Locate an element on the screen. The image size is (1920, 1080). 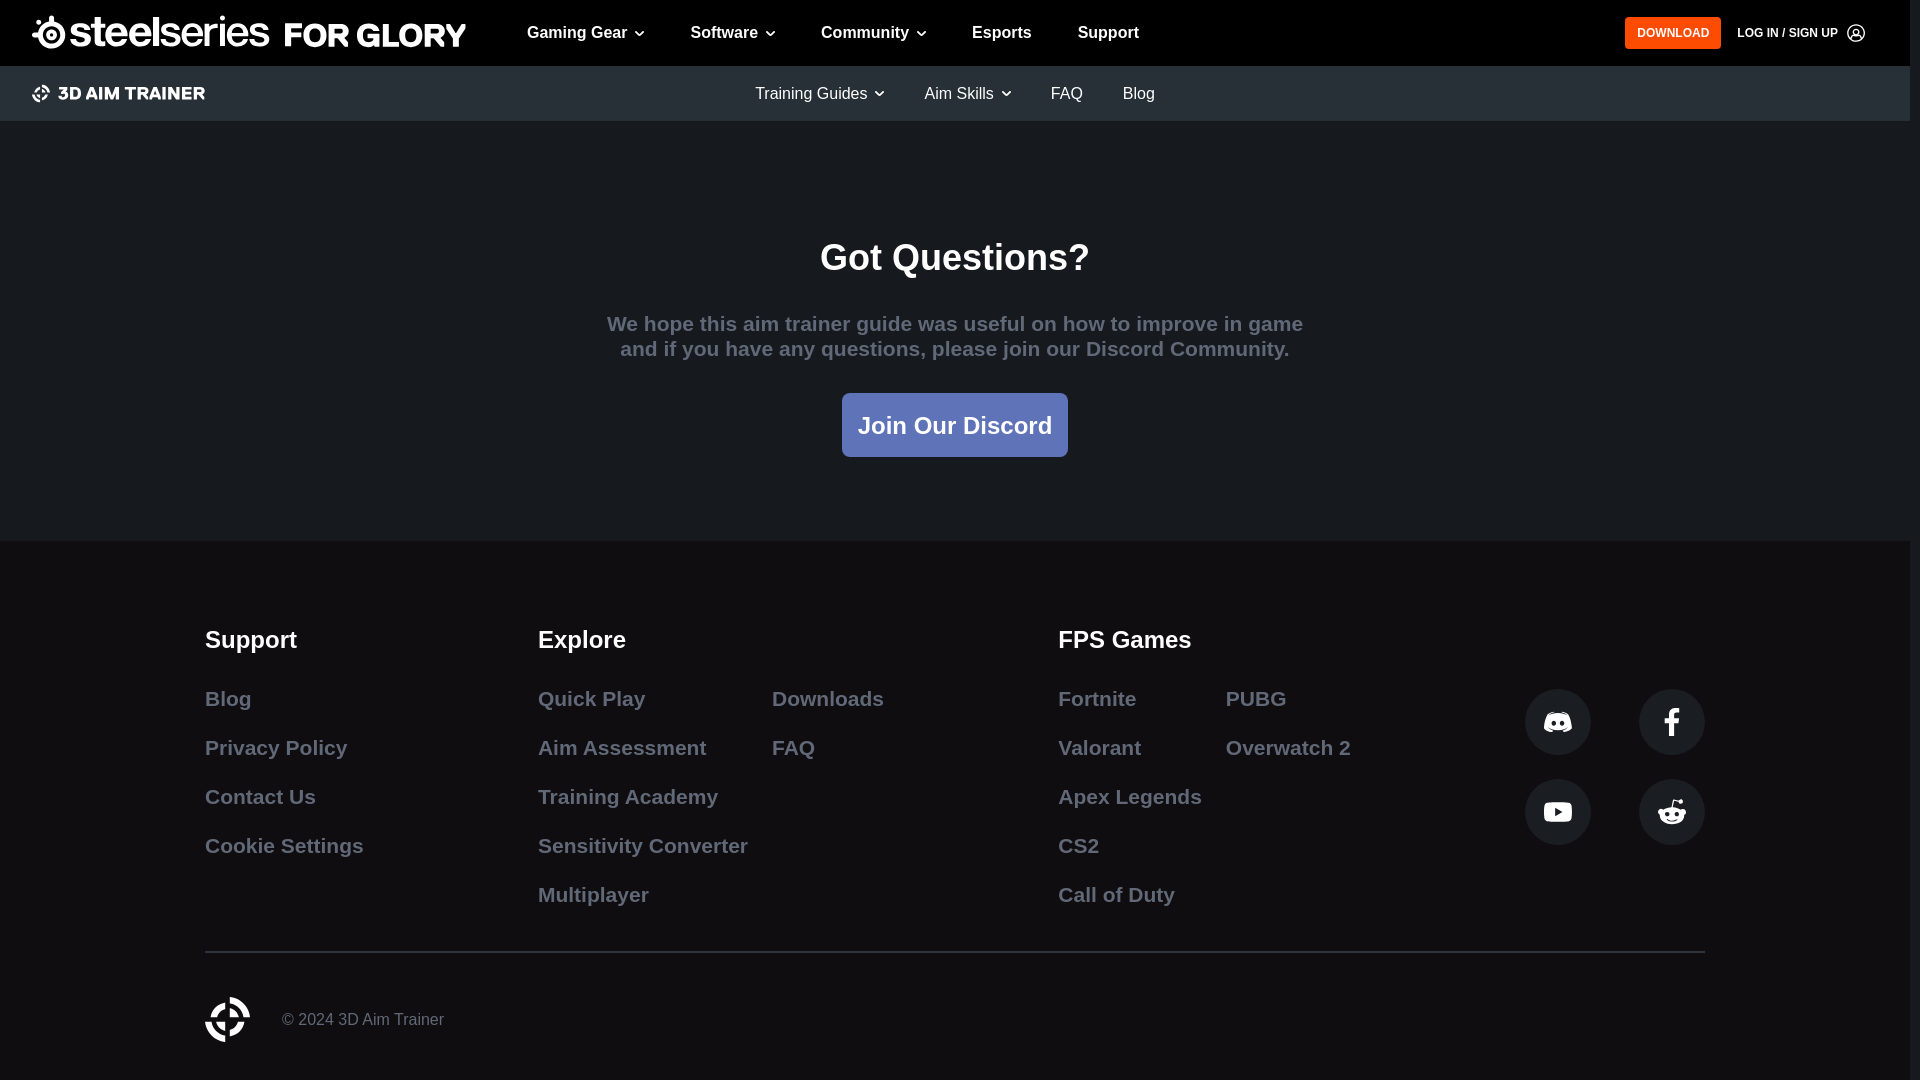
PUBG Mouse Sensitivity Converter is located at coordinates (866, 14).